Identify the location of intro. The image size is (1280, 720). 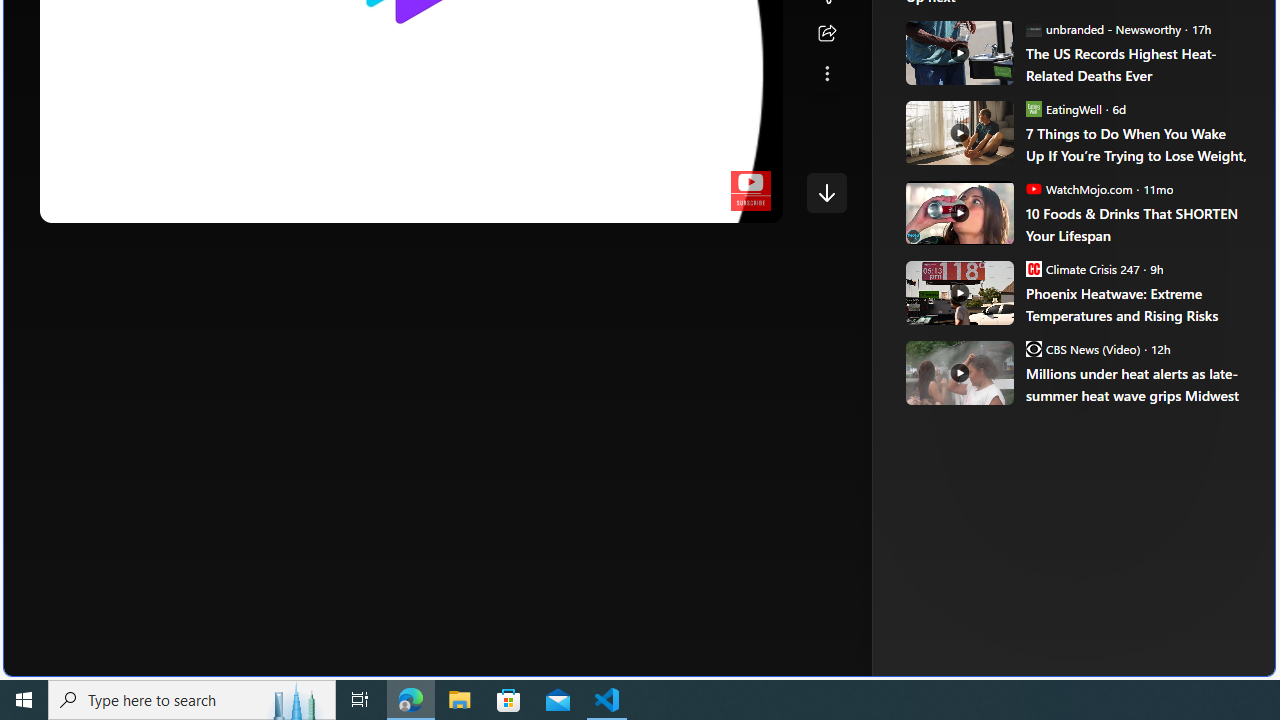
(398, 202).